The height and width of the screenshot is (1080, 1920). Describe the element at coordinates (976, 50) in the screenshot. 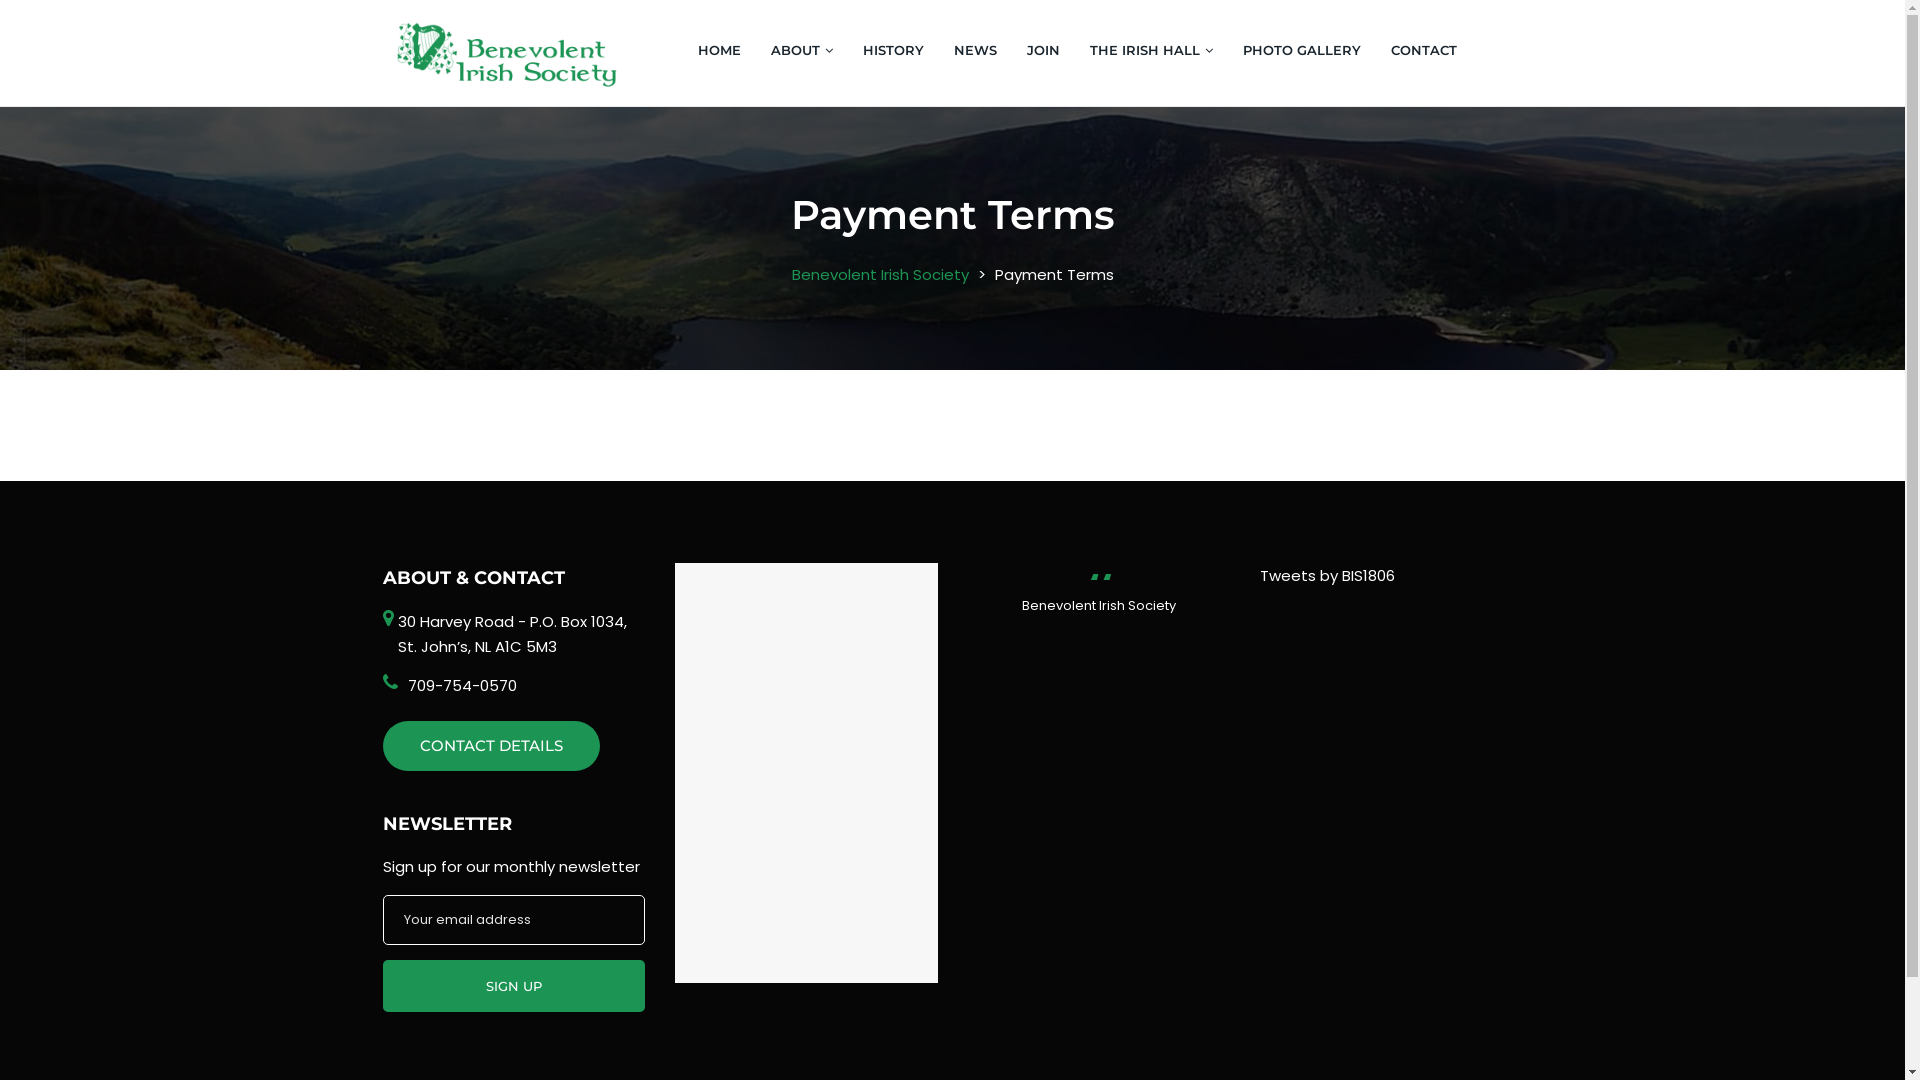

I see `NEWS` at that location.